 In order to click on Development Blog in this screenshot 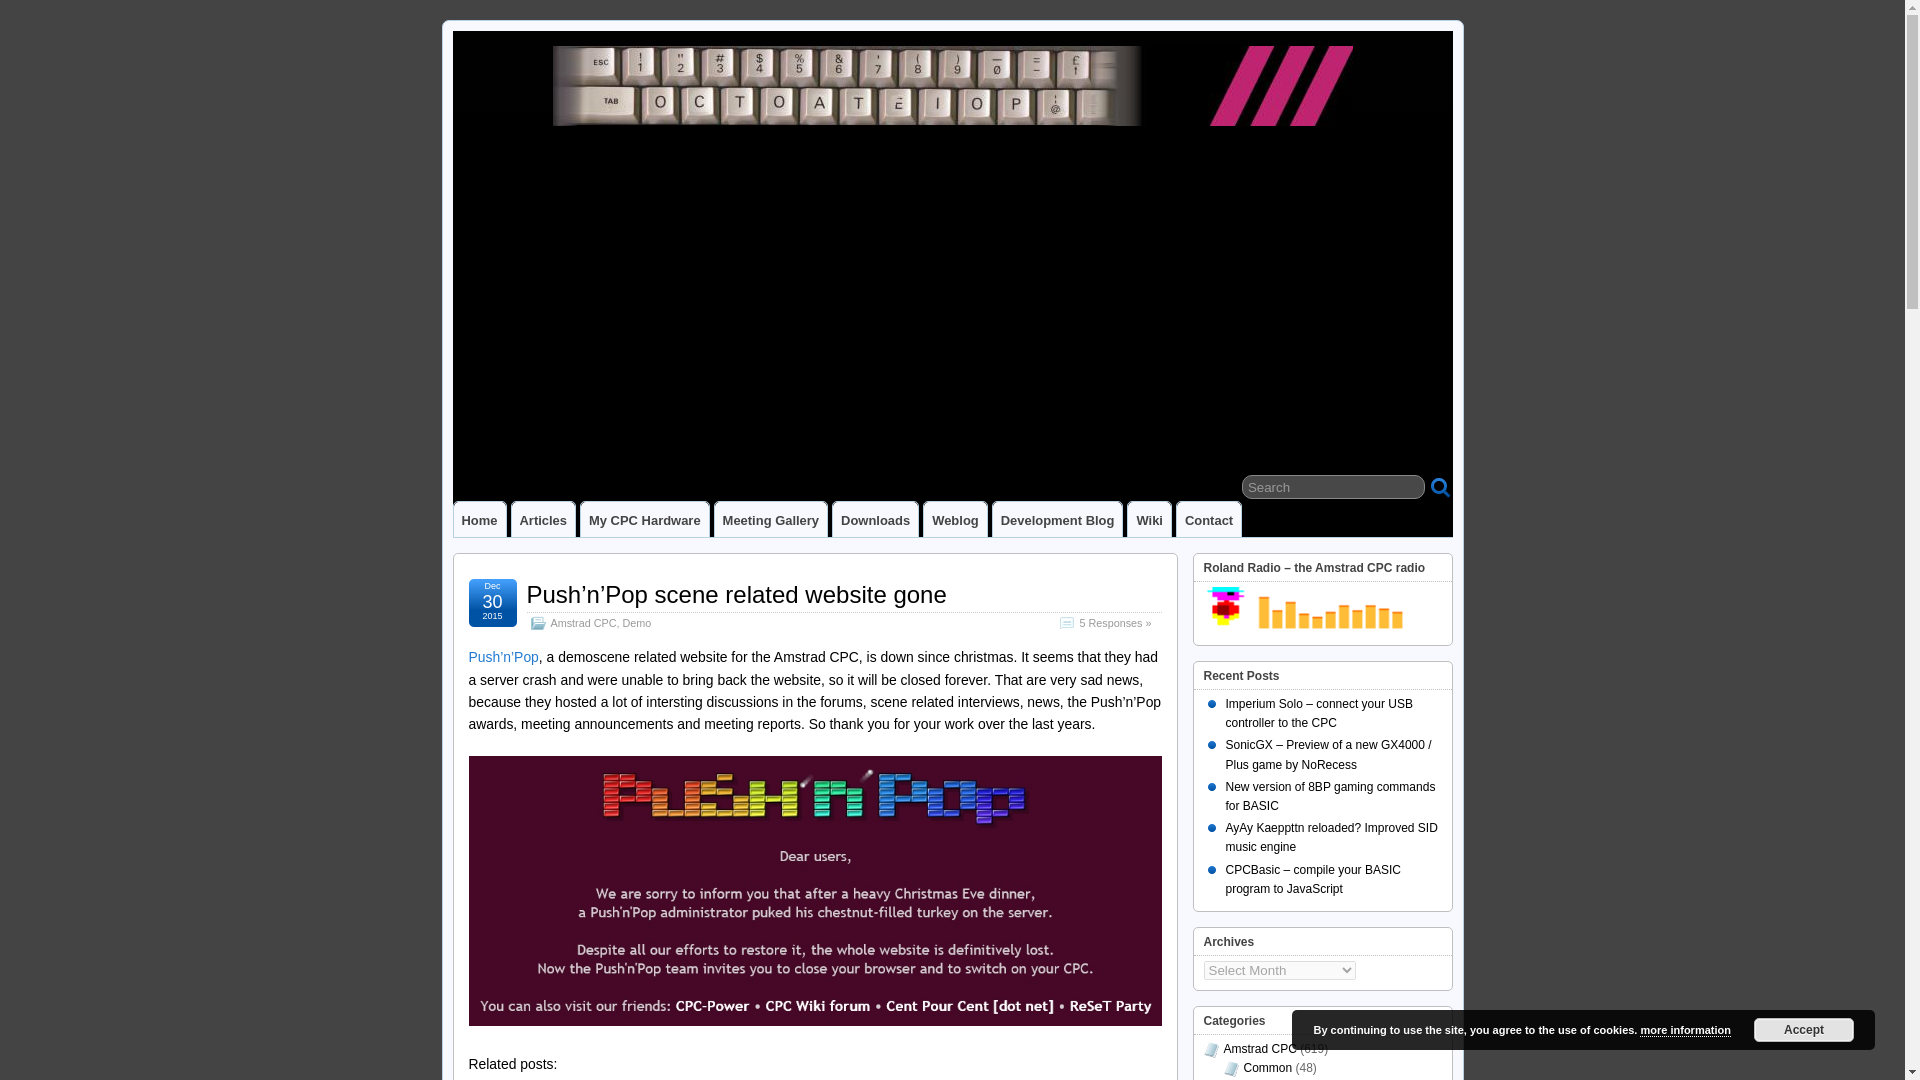, I will do `click(1058, 519)`.